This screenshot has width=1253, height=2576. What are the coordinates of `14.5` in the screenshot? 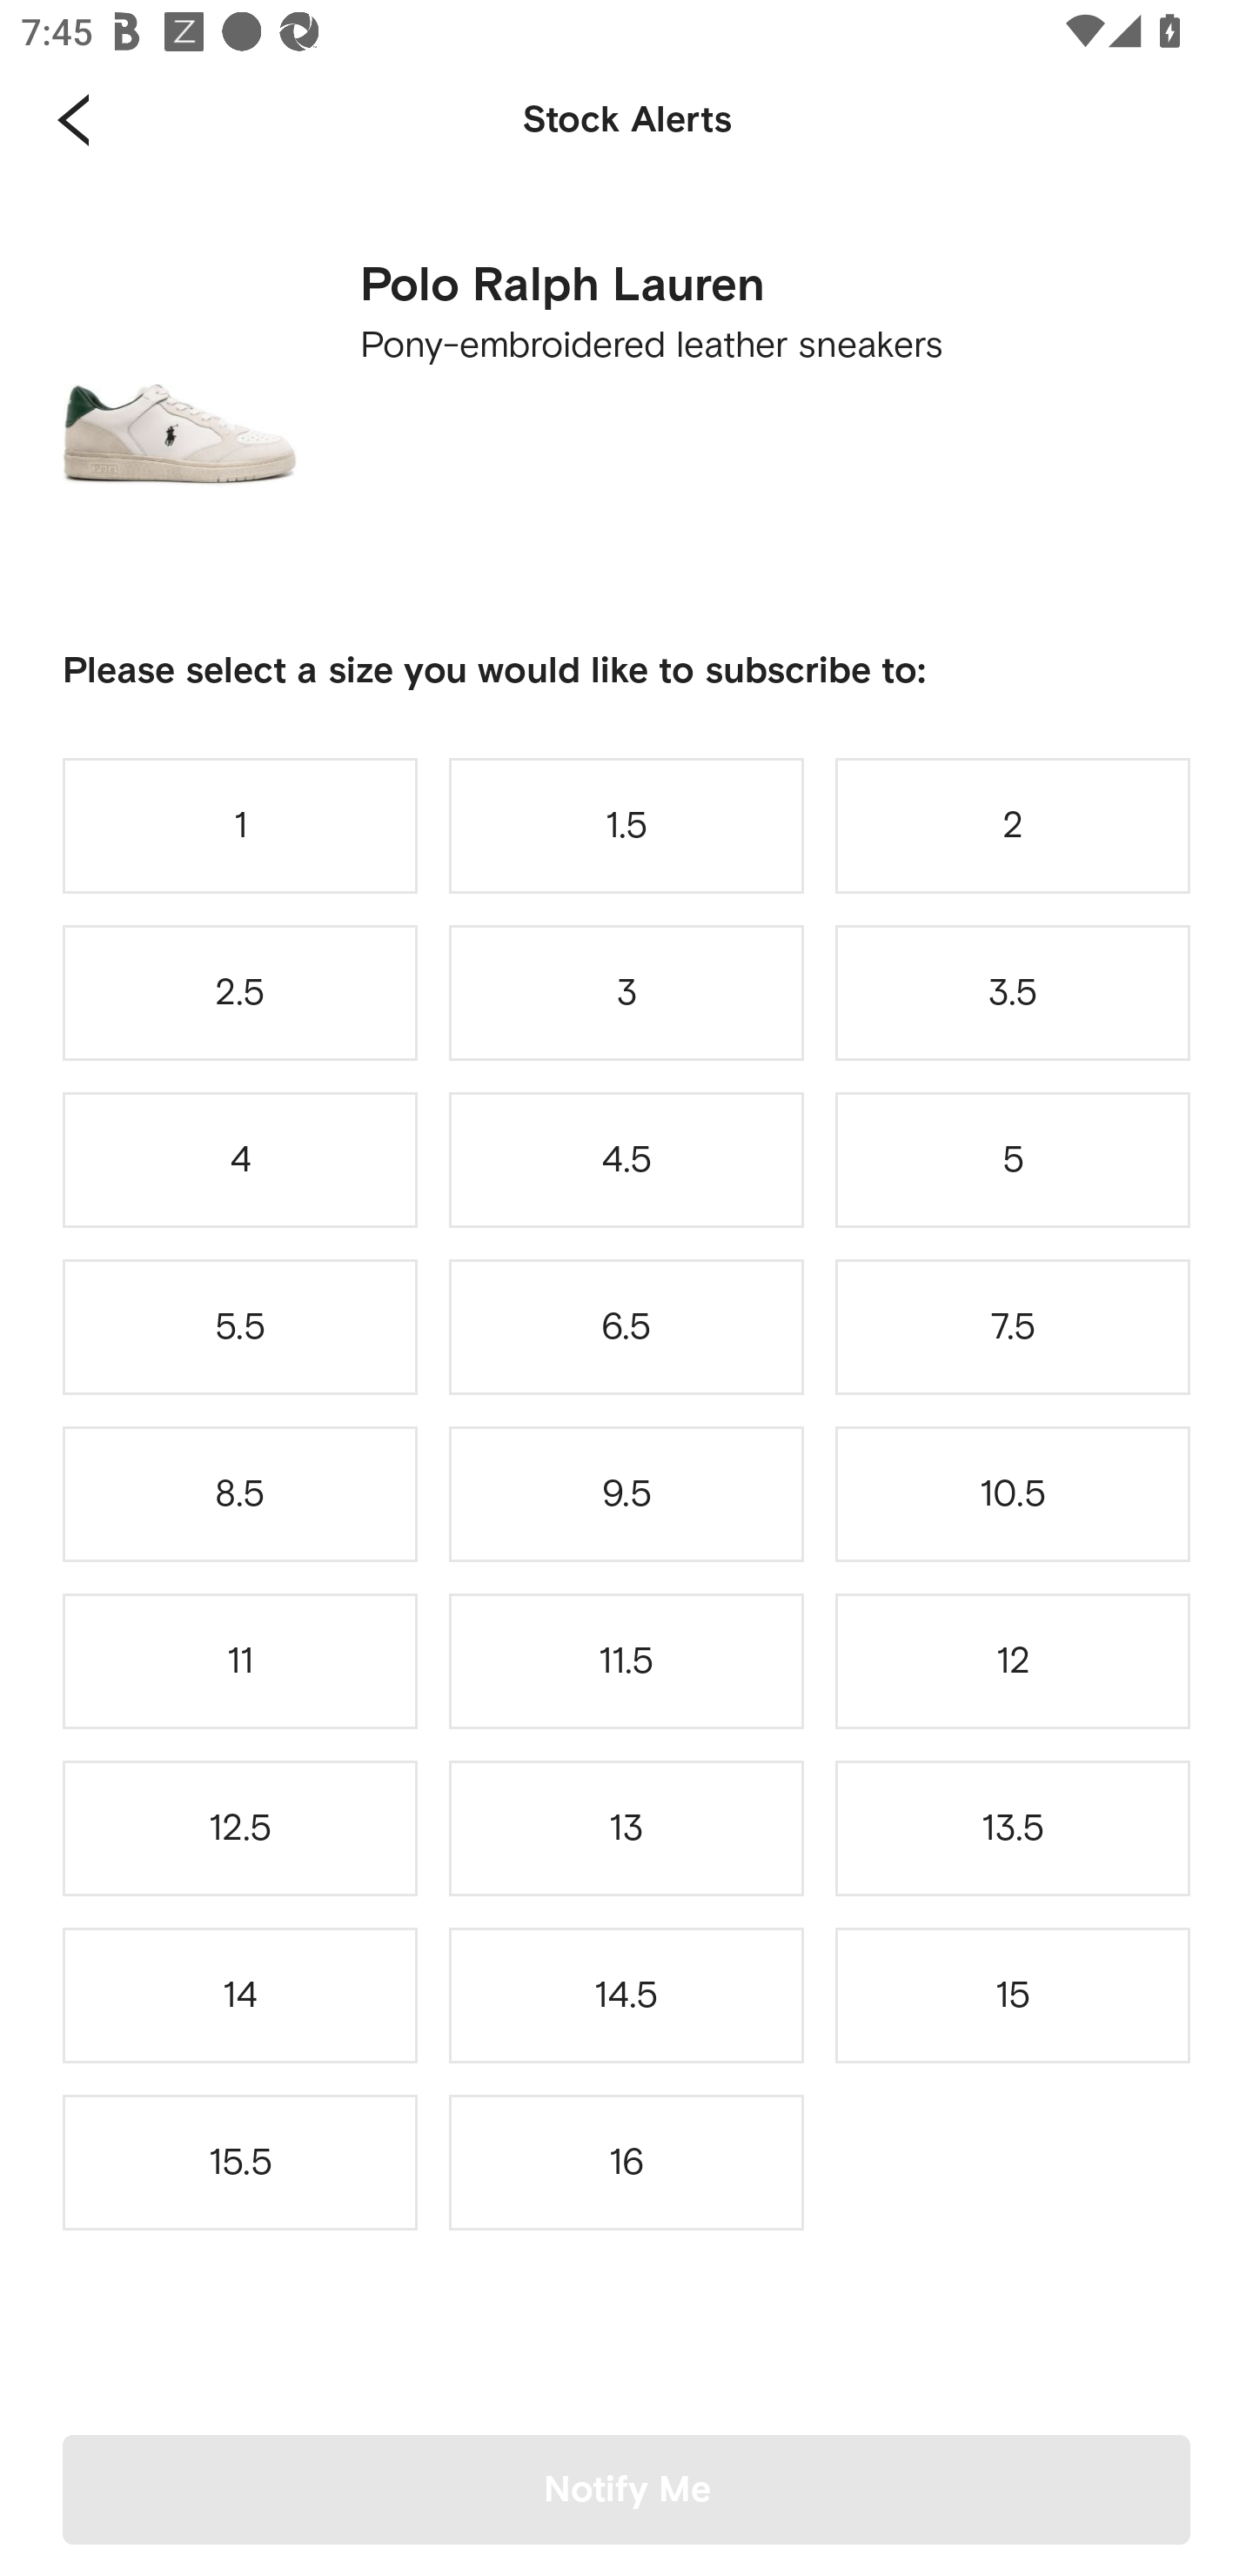 It's located at (626, 1995).